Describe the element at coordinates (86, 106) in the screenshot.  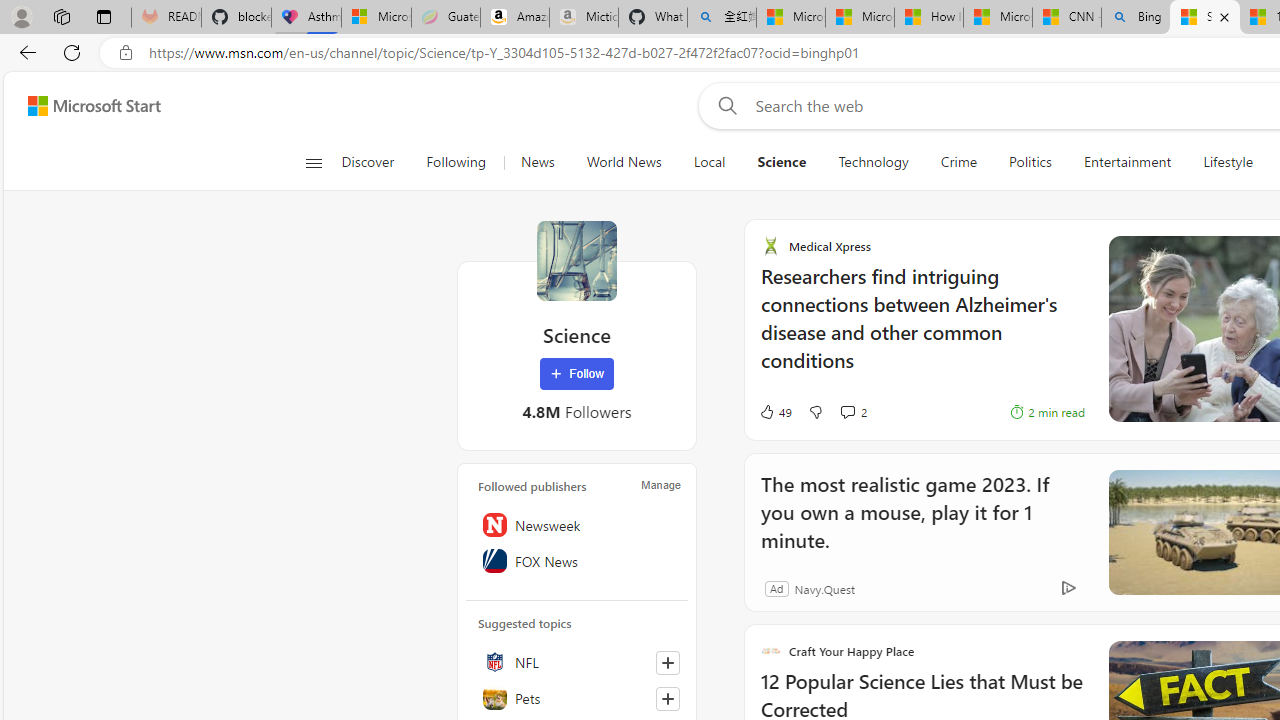
I see `Skip to content` at that location.